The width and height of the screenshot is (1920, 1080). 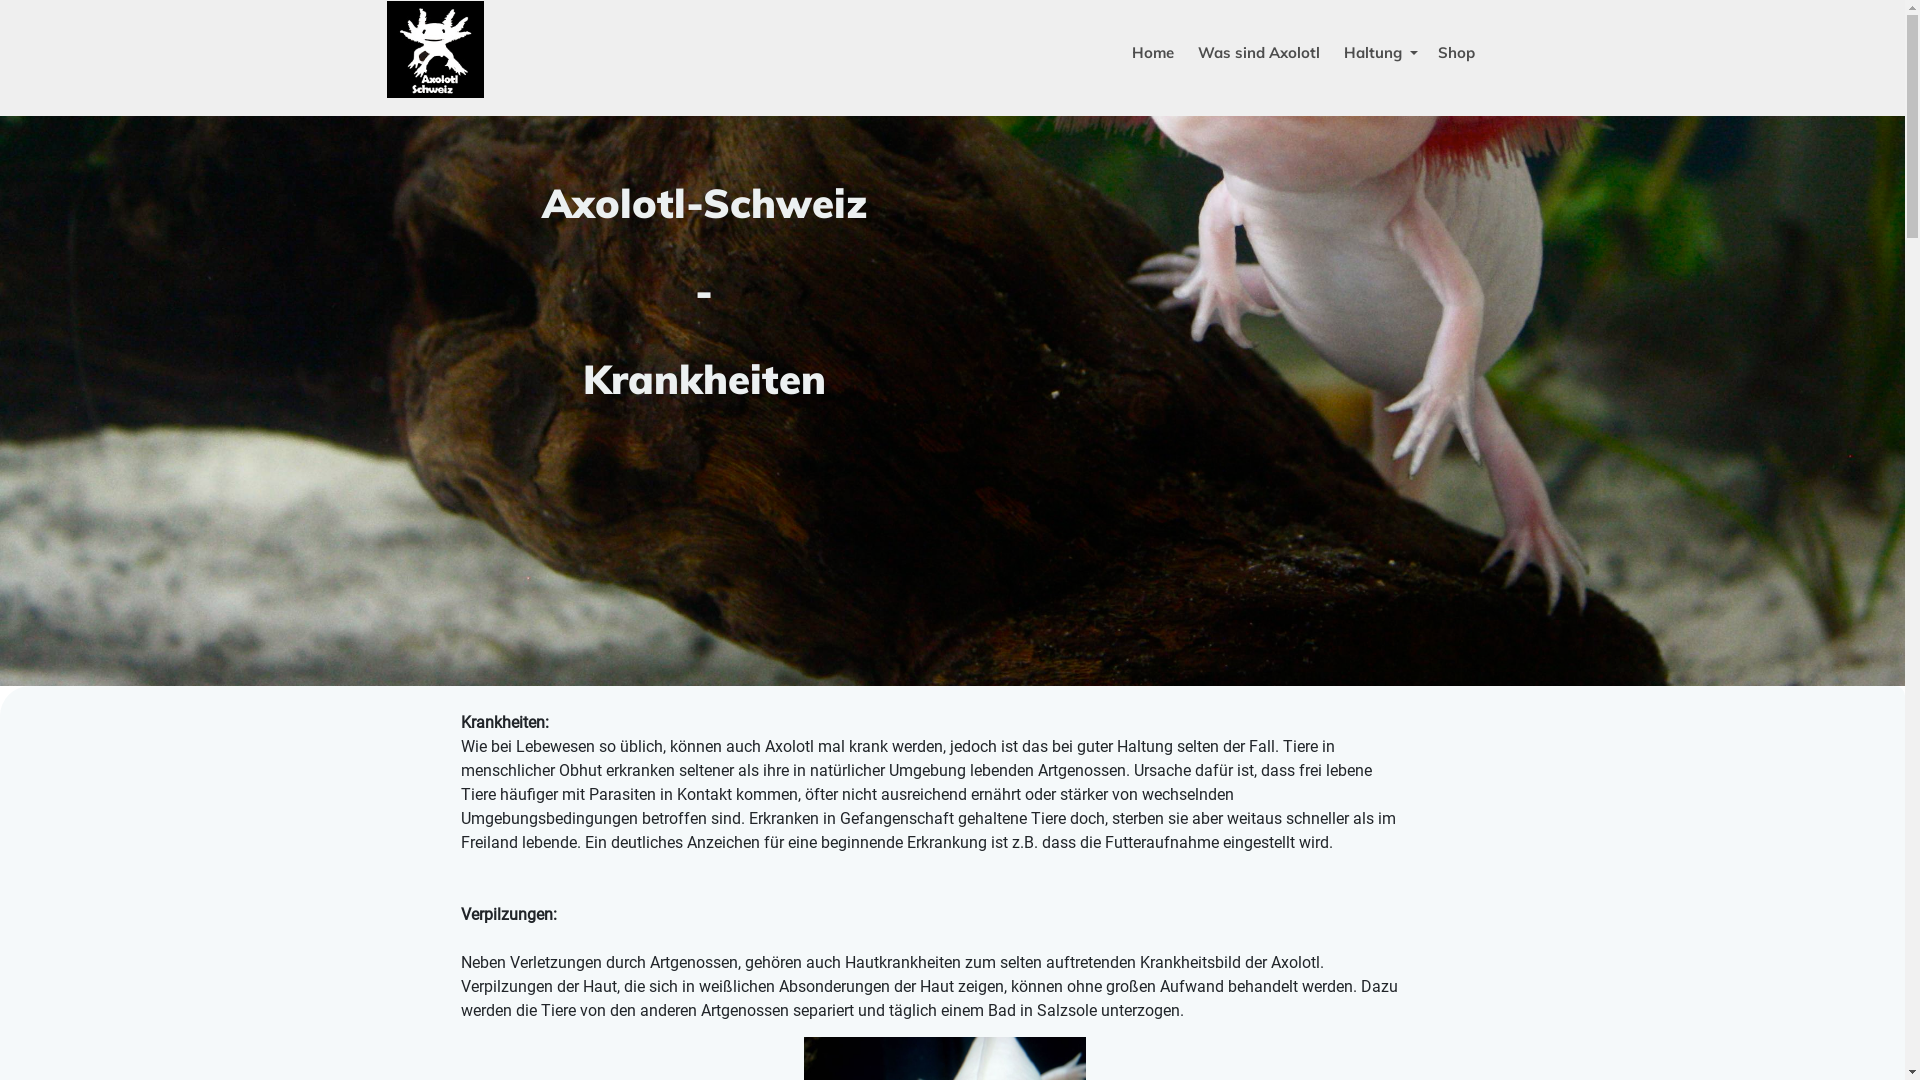 What do you see at coordinates (1259, 53) in the screenshot?
I see `Was sind Axolotl` at bounding box center [1259, 53].